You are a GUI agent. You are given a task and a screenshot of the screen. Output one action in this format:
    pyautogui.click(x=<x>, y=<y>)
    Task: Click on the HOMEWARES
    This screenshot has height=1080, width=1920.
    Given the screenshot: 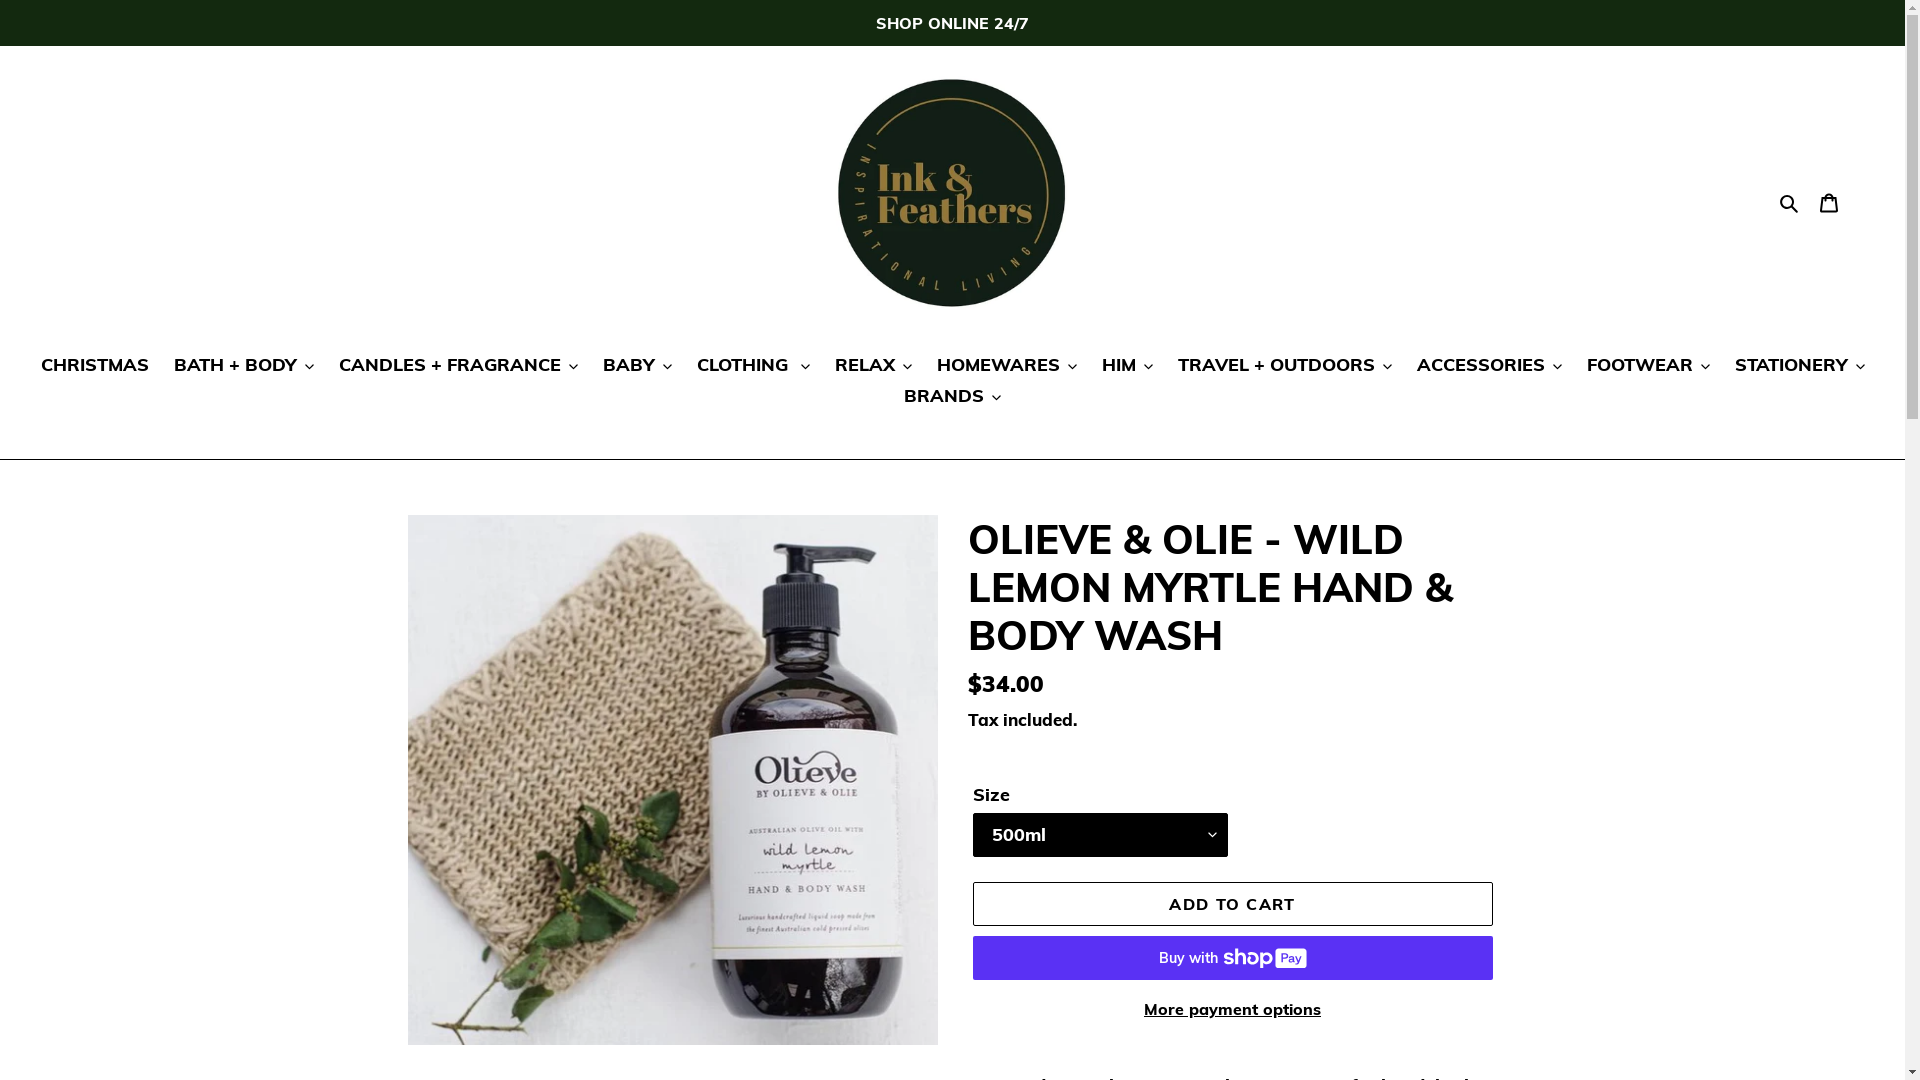 What is the action you would take?
    pyautogui.click(x=1006, y=366)
    